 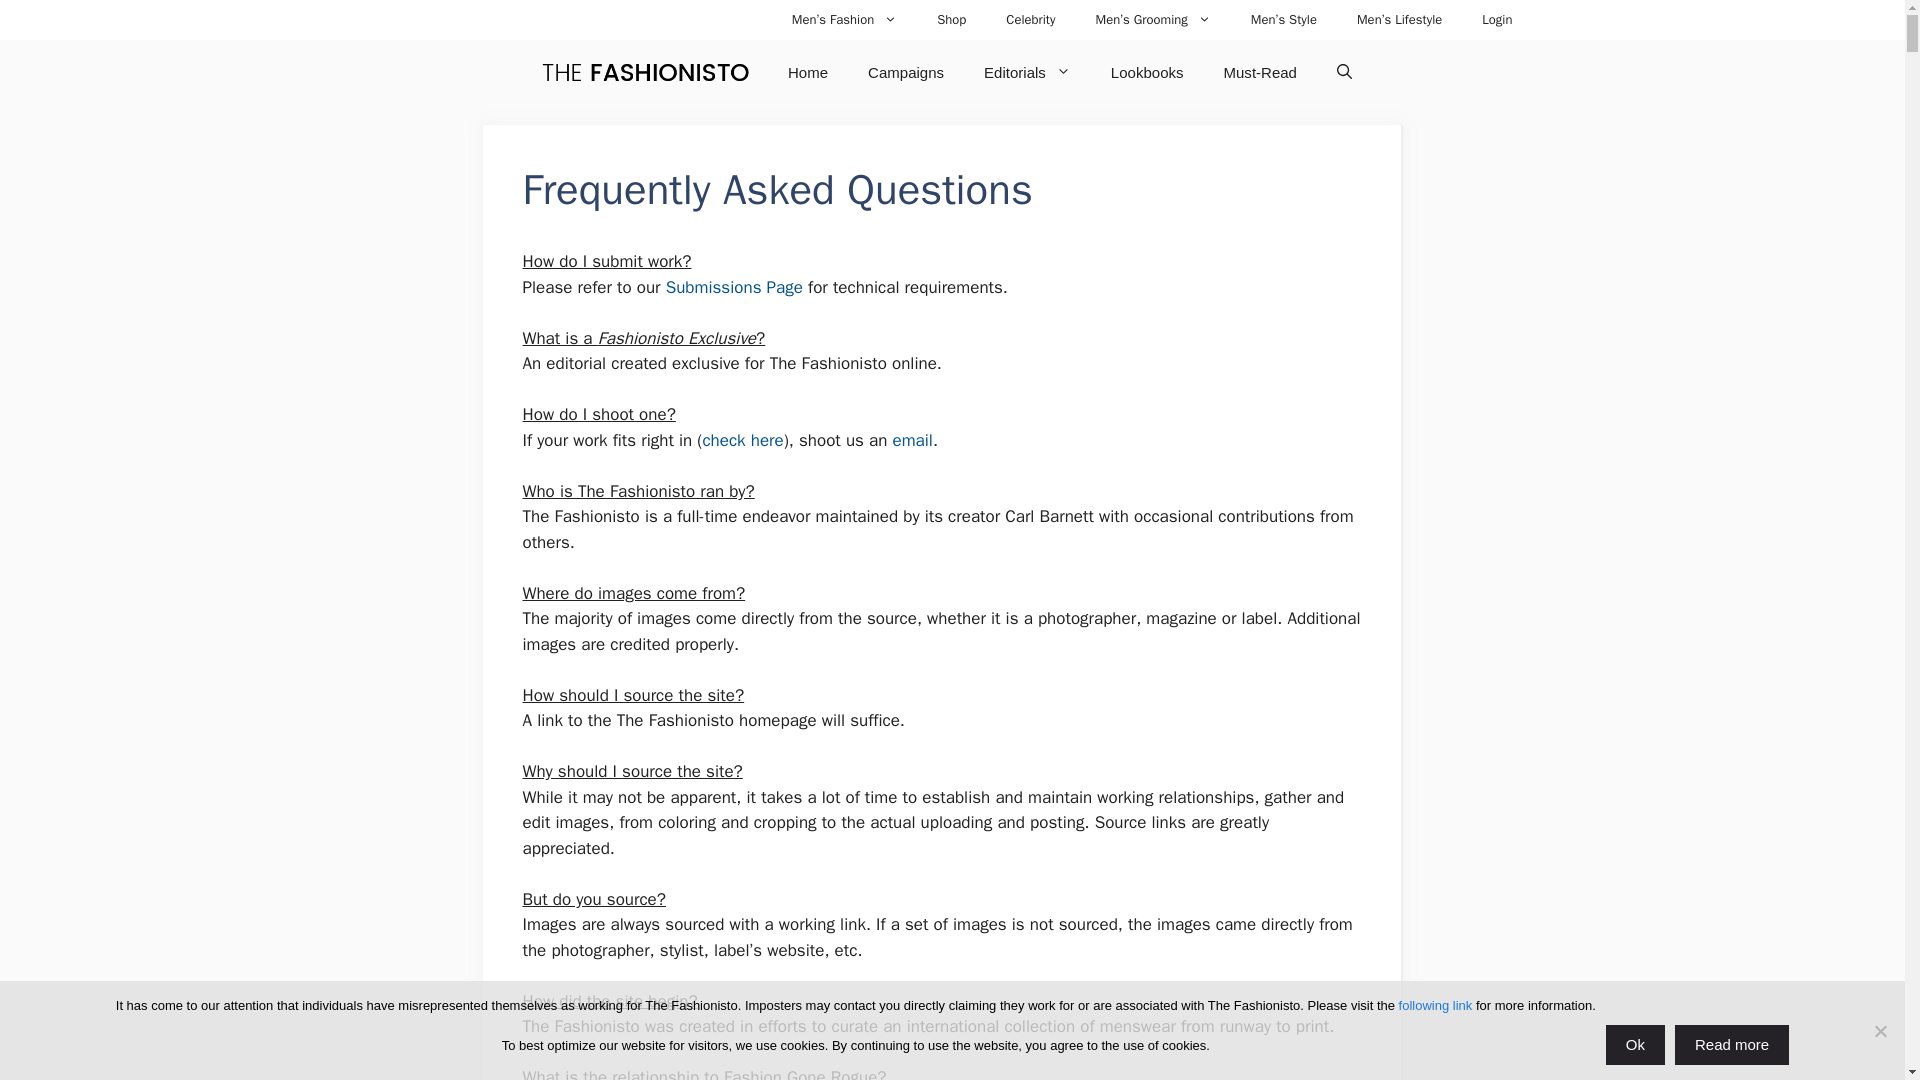 What do you see at coordinates (808, 72) in the screenshot?
I see `Home` at bounding box center [808, 72].